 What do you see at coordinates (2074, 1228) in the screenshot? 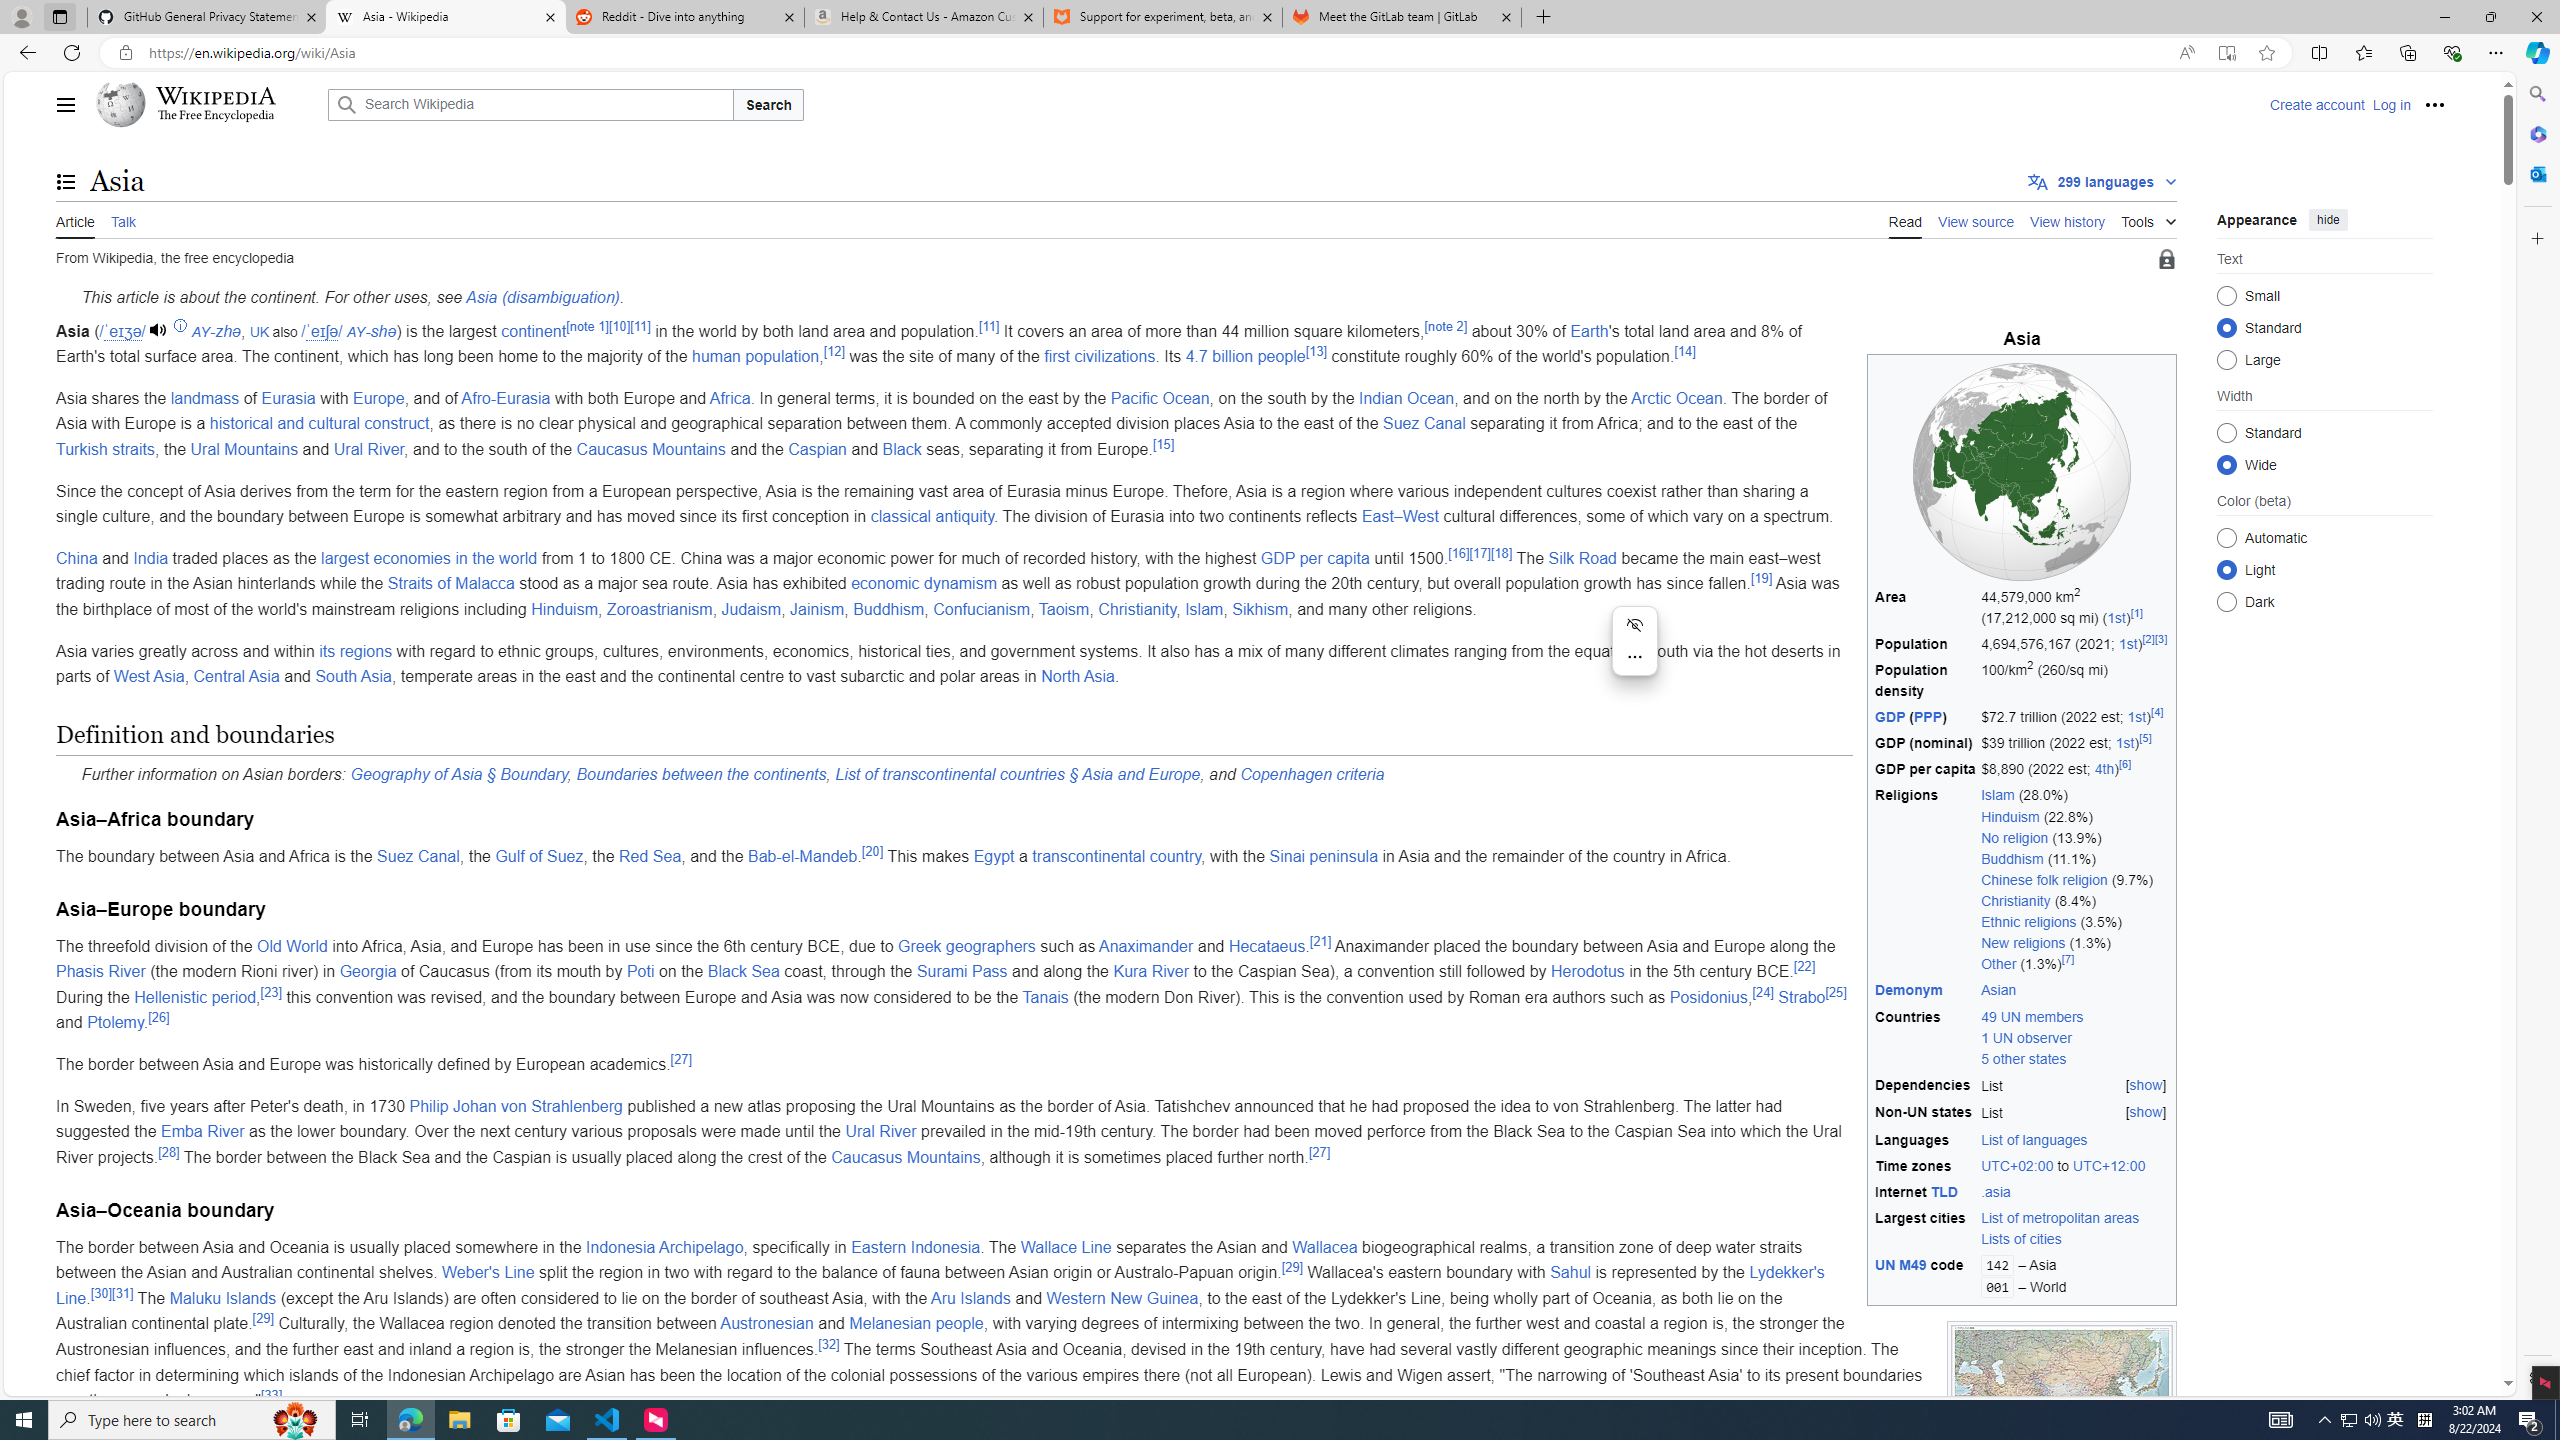
I see `List of metropolitan areas Lists of cities` at bounding box center [2074, 1228].